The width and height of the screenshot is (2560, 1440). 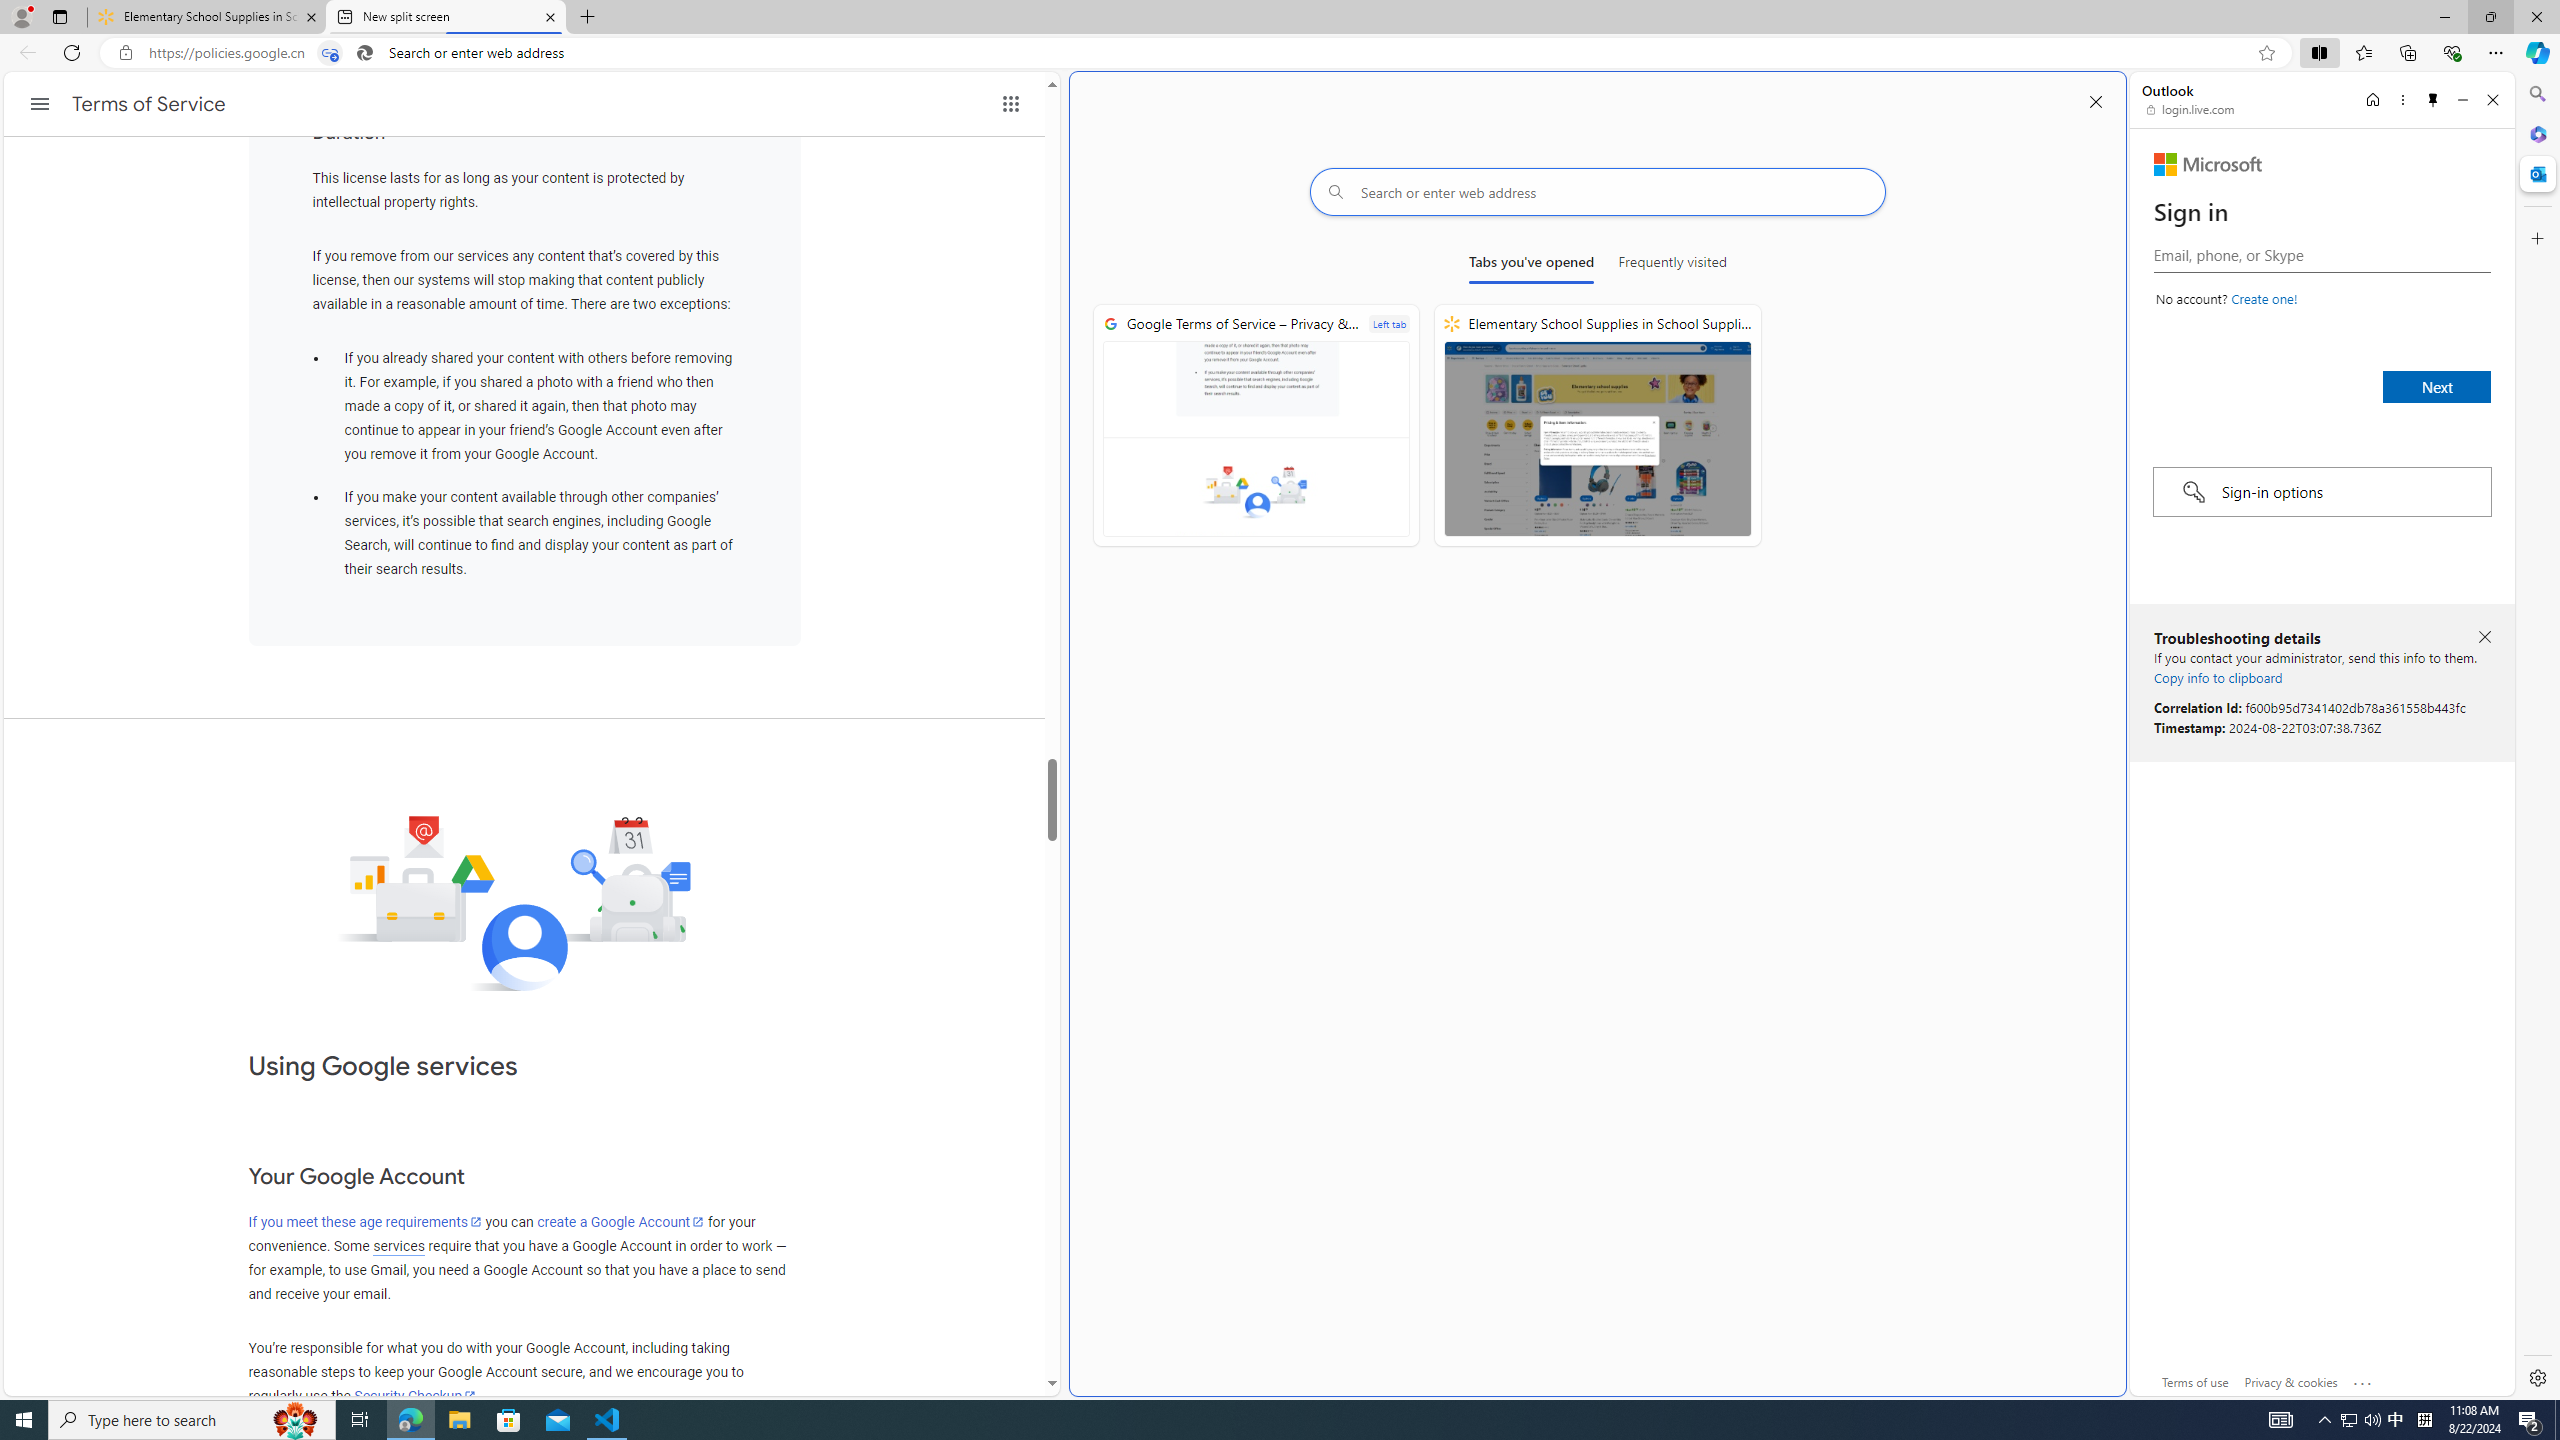 What do you see at coordinates (1280, 53) in the screenshot?
I see `App bar` at bounding box center [1280, 53].